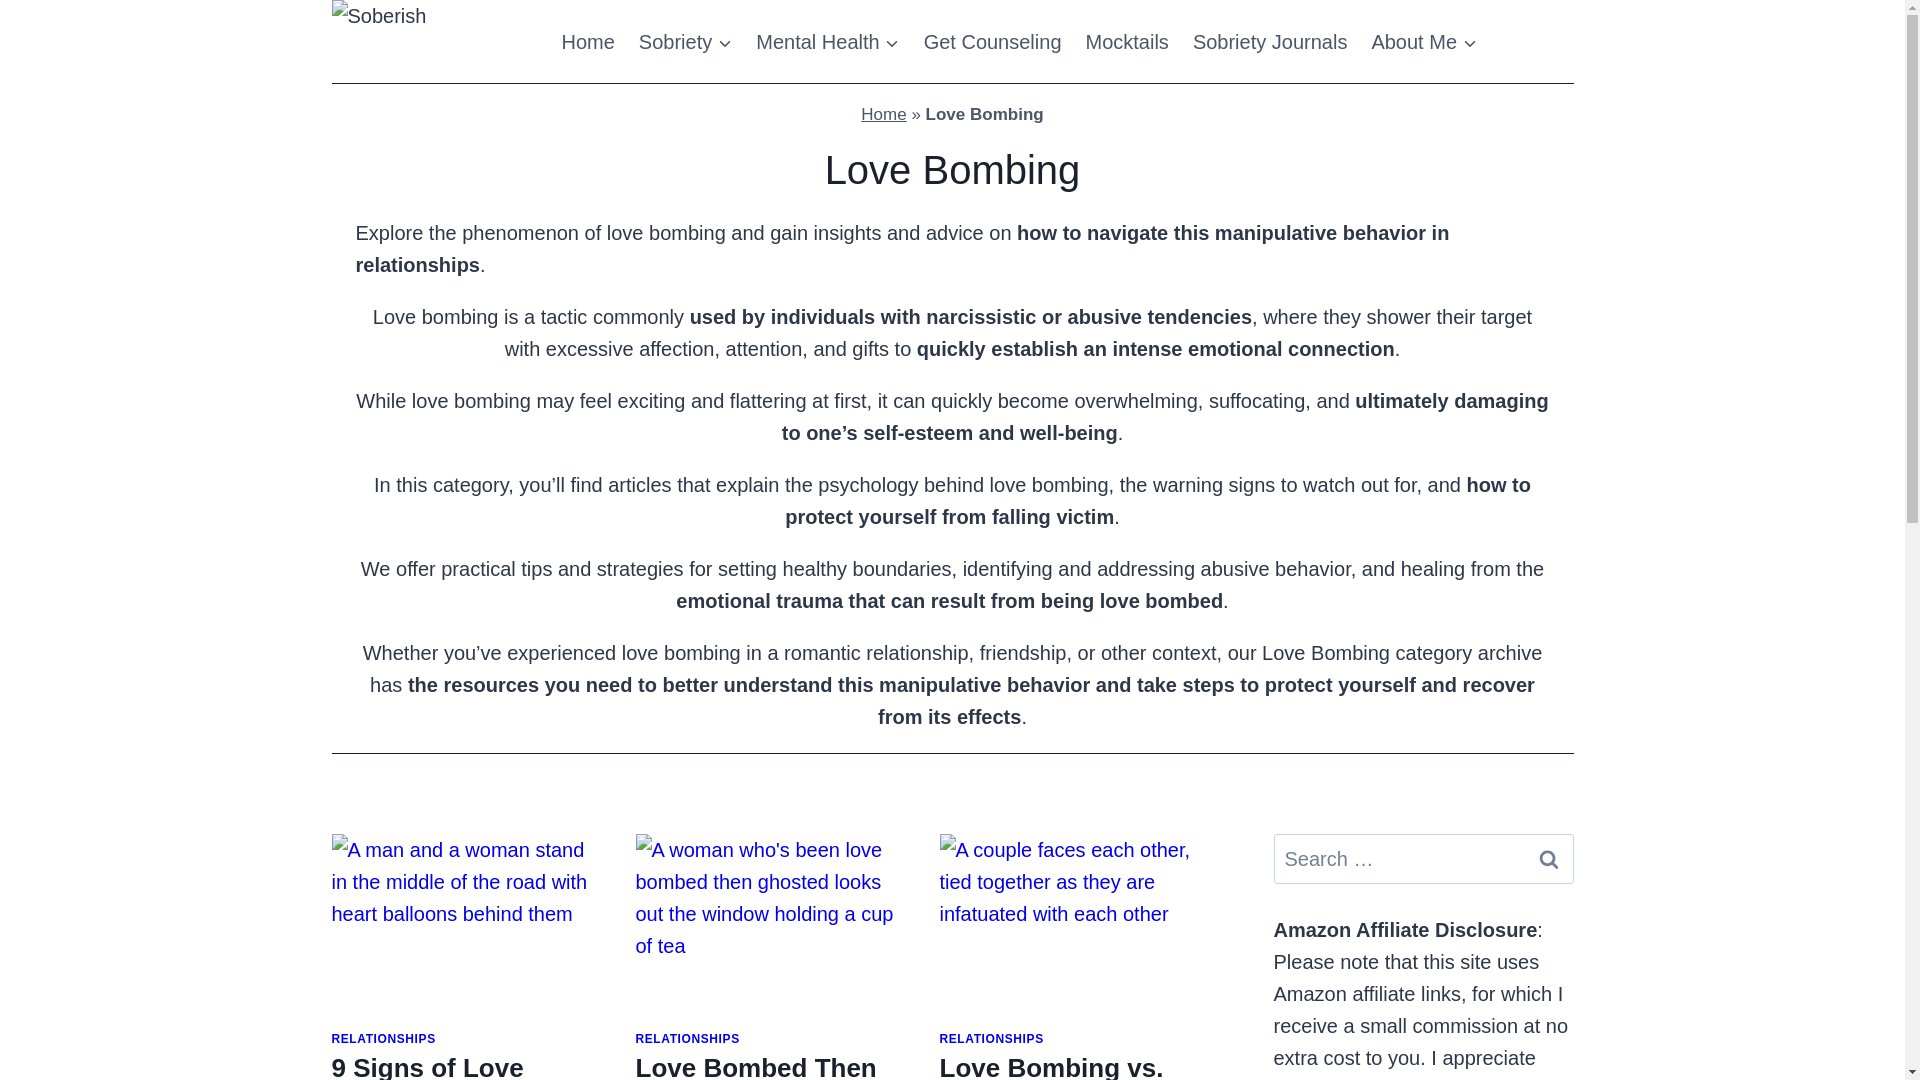  I want to click on 9 Signs of Love Bombing You Should Not Ignore, so click(462, 1066).